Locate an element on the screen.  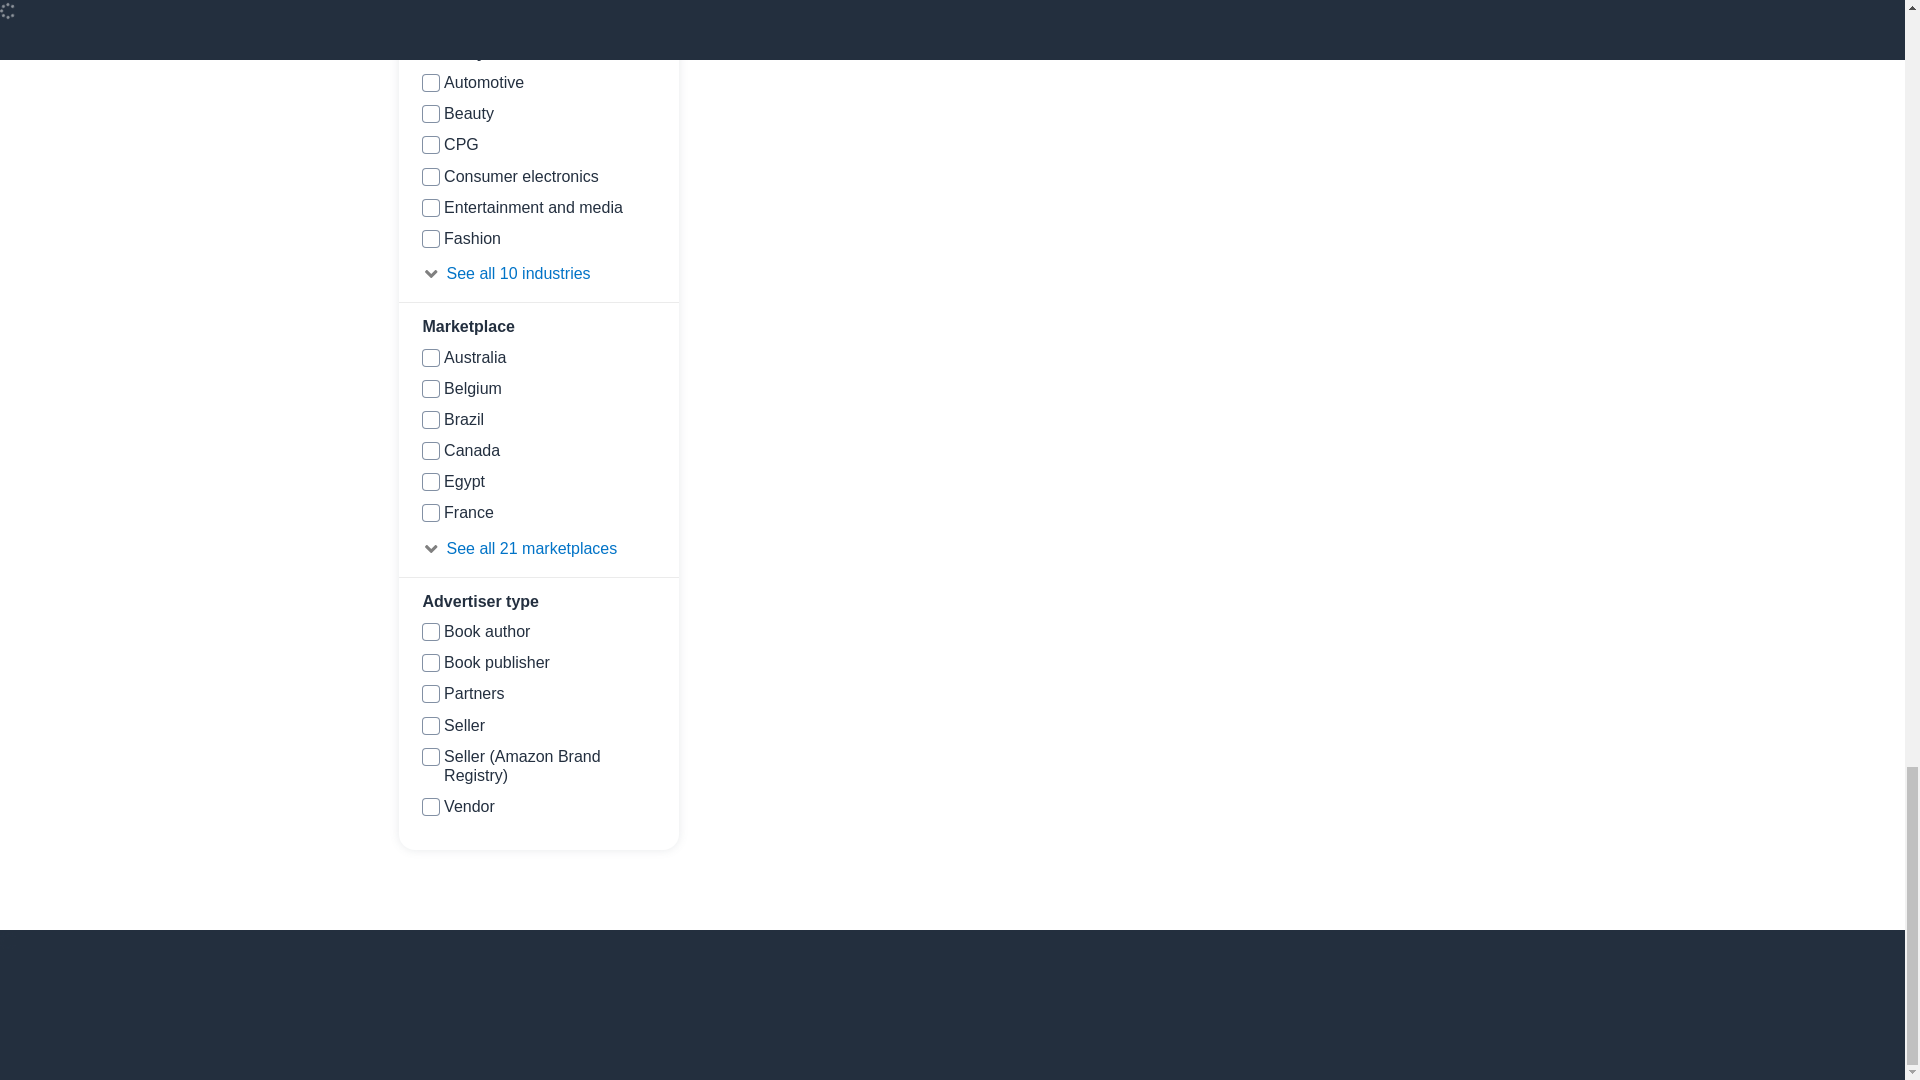
CPG is located at coordinates (430, 145).